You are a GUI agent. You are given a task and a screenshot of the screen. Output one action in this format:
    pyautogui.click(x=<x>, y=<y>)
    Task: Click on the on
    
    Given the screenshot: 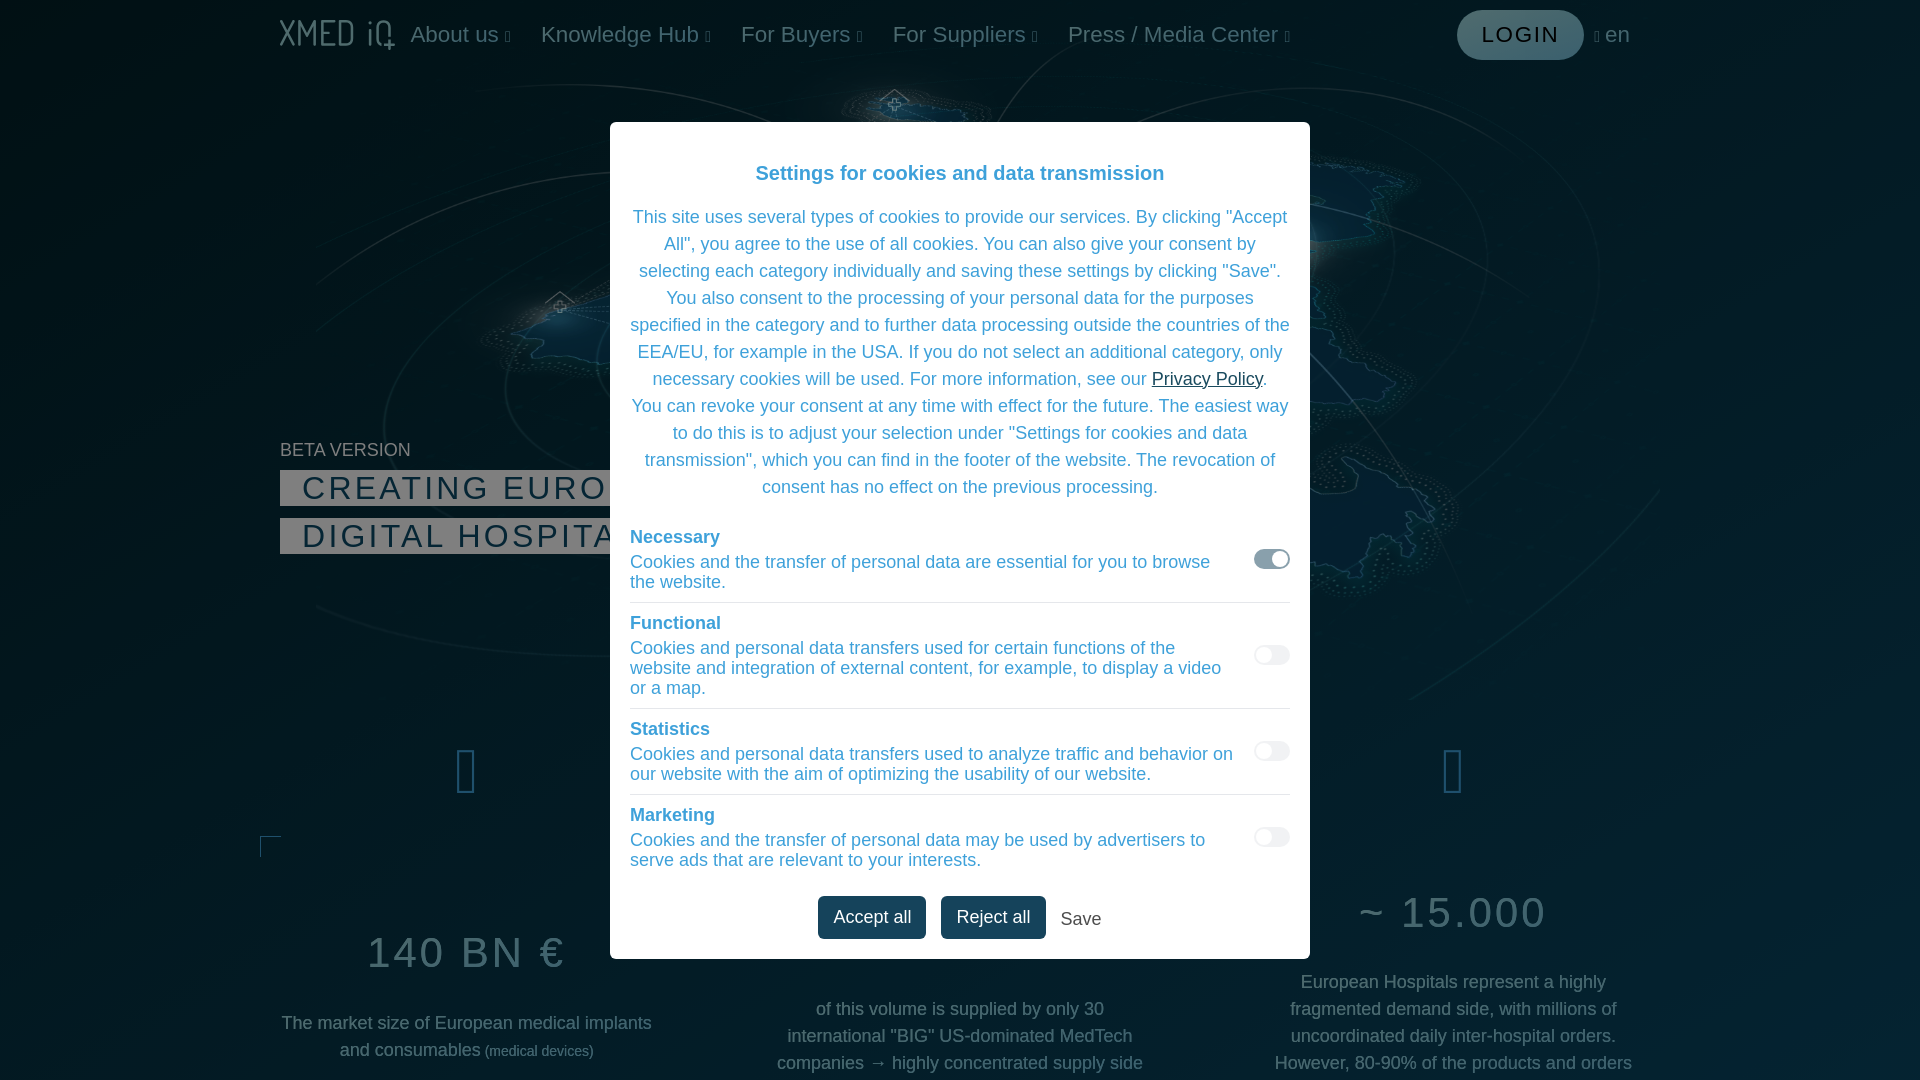 What is the action you would take?
    pyautogui.click(x=1272, y=836)
    